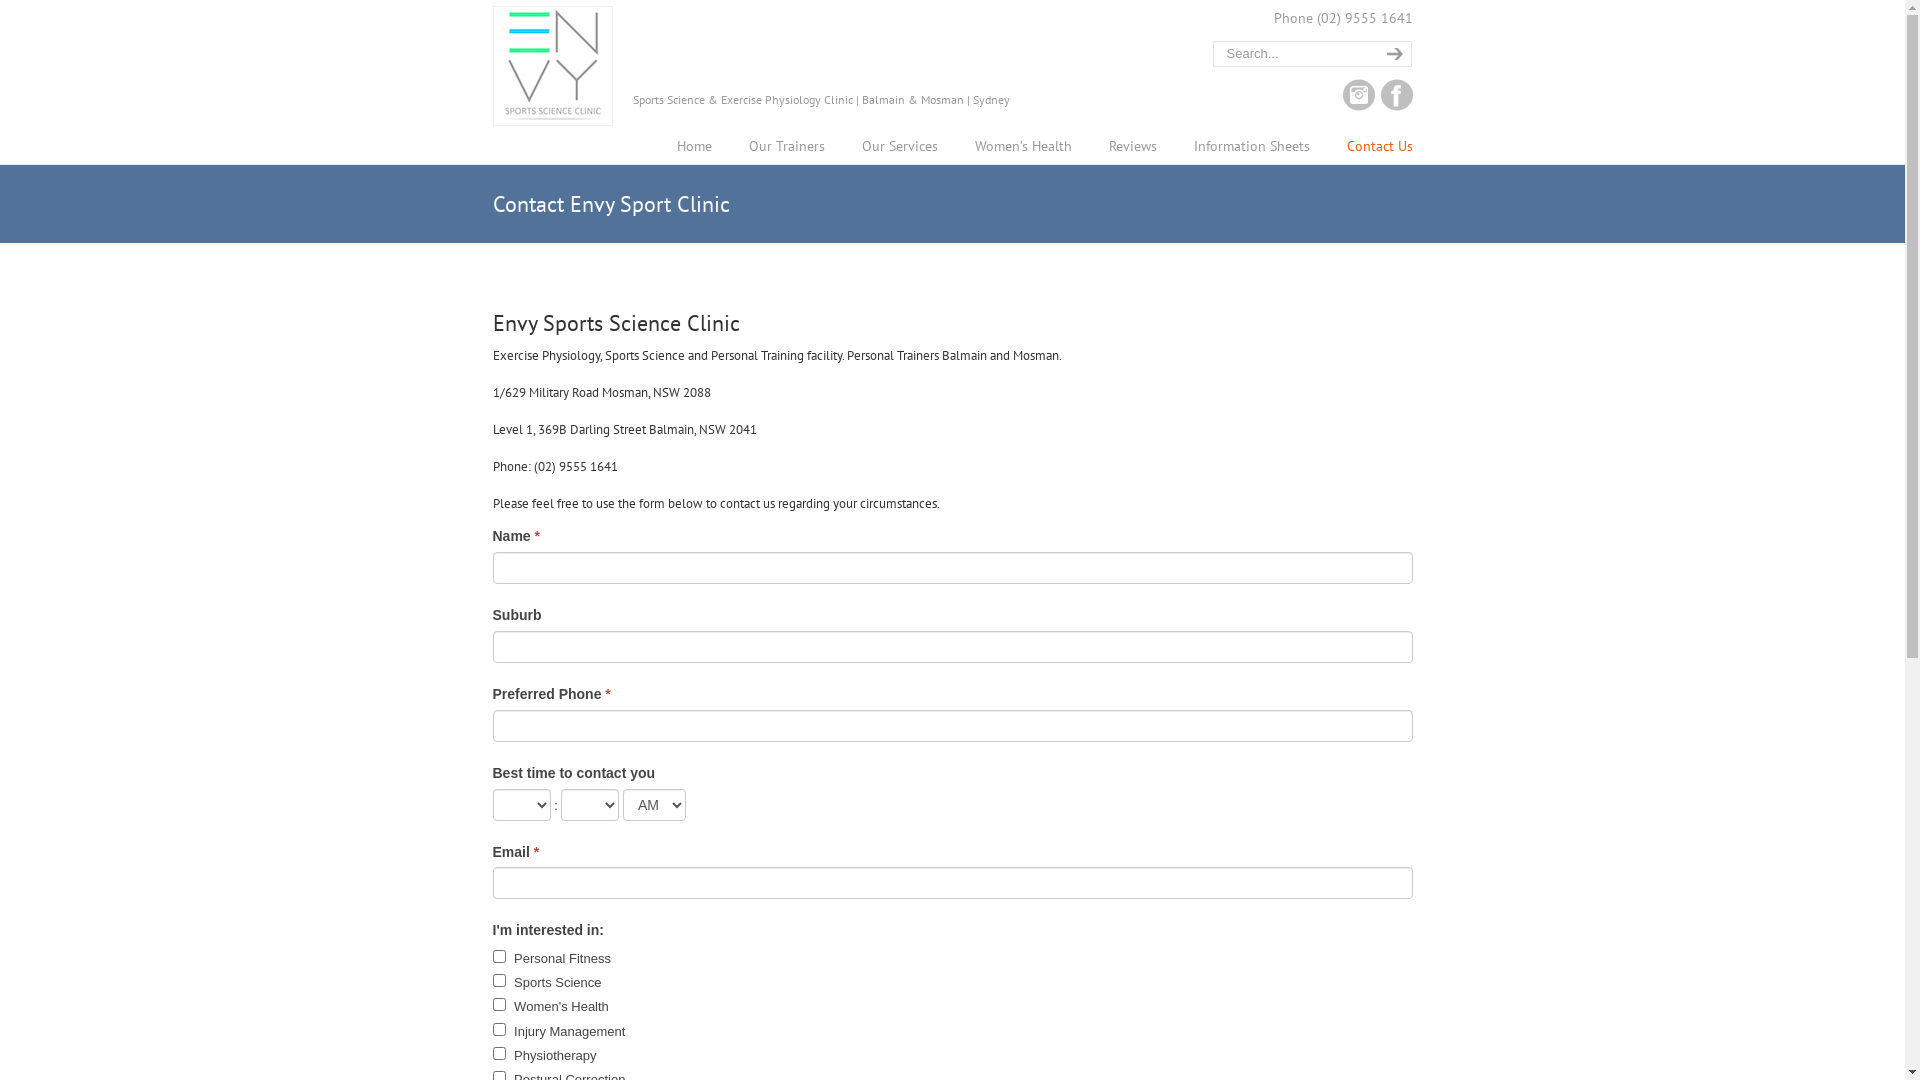 The image size is (1920, 1080). Describe the element at coordinates (786, 146) in the screenshot. I see `Our Trainers` at that location.